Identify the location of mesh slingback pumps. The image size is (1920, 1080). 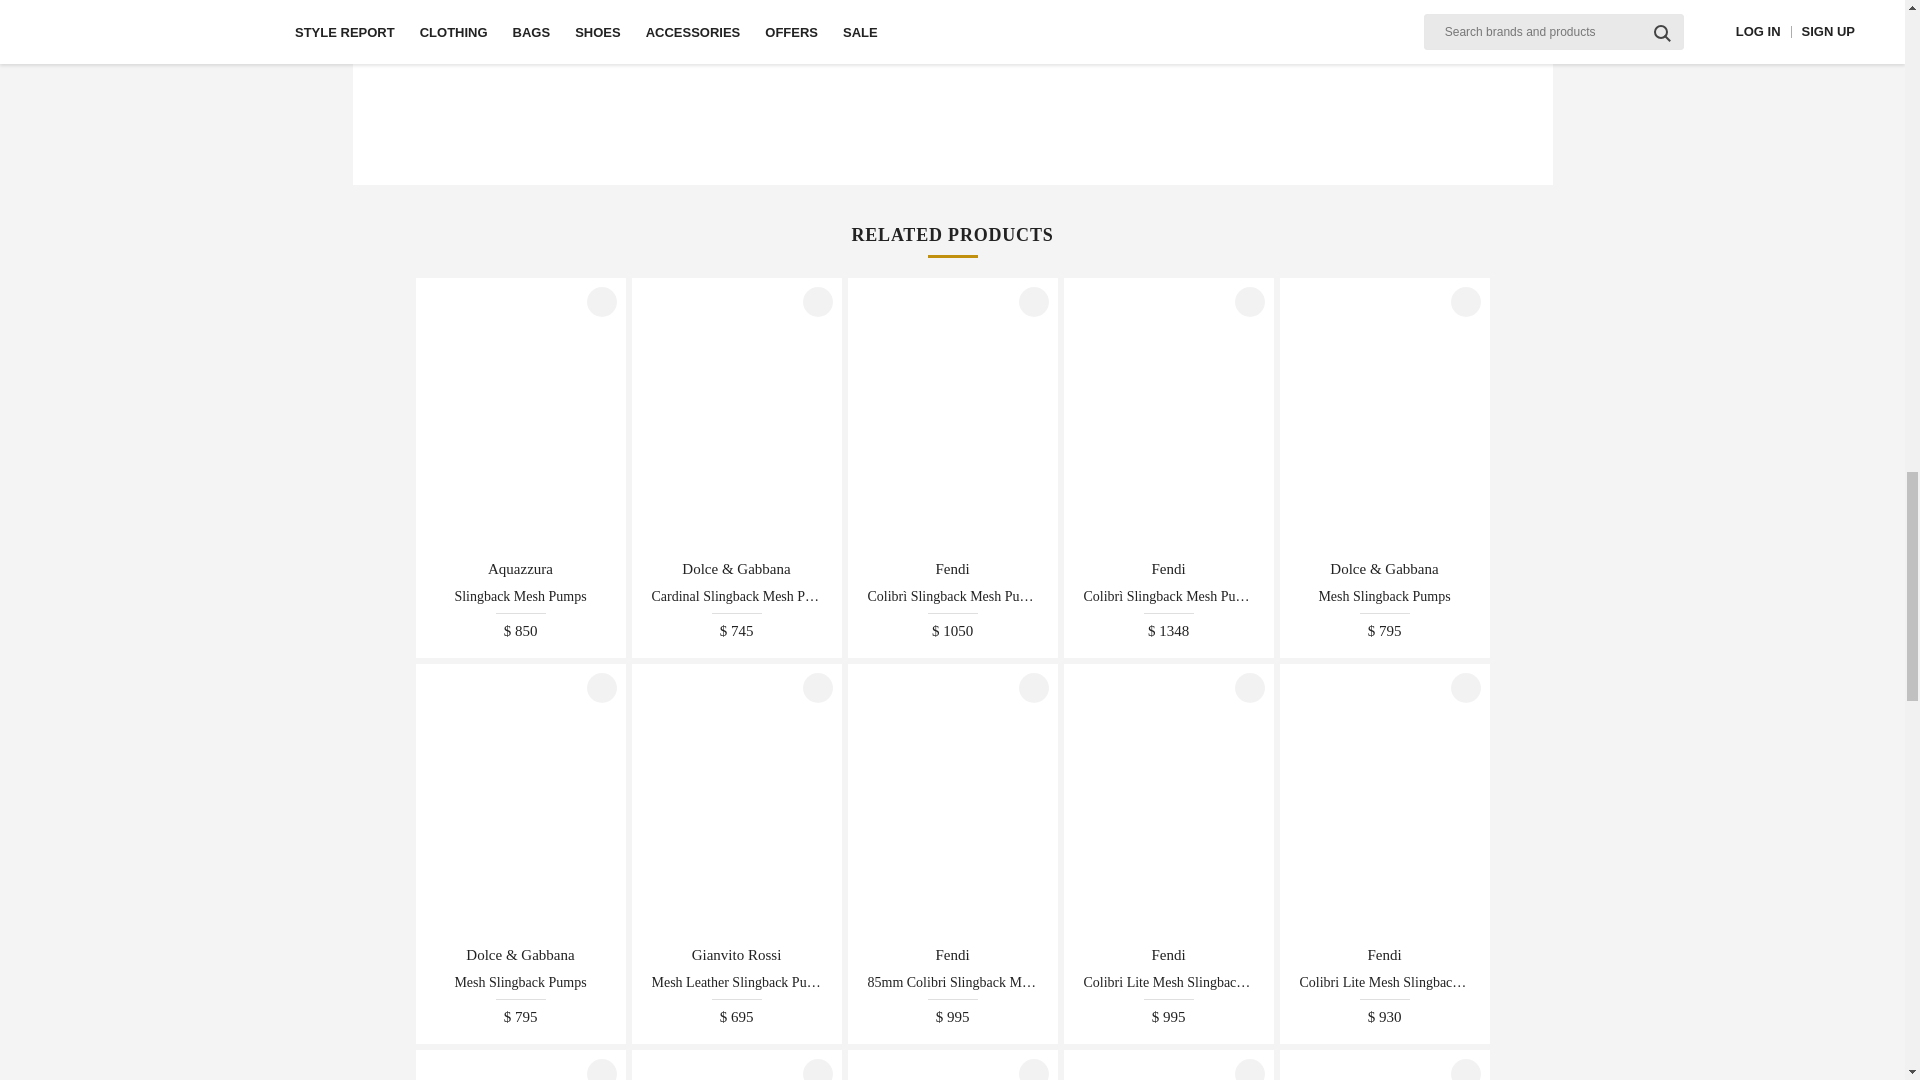
(520, 988).